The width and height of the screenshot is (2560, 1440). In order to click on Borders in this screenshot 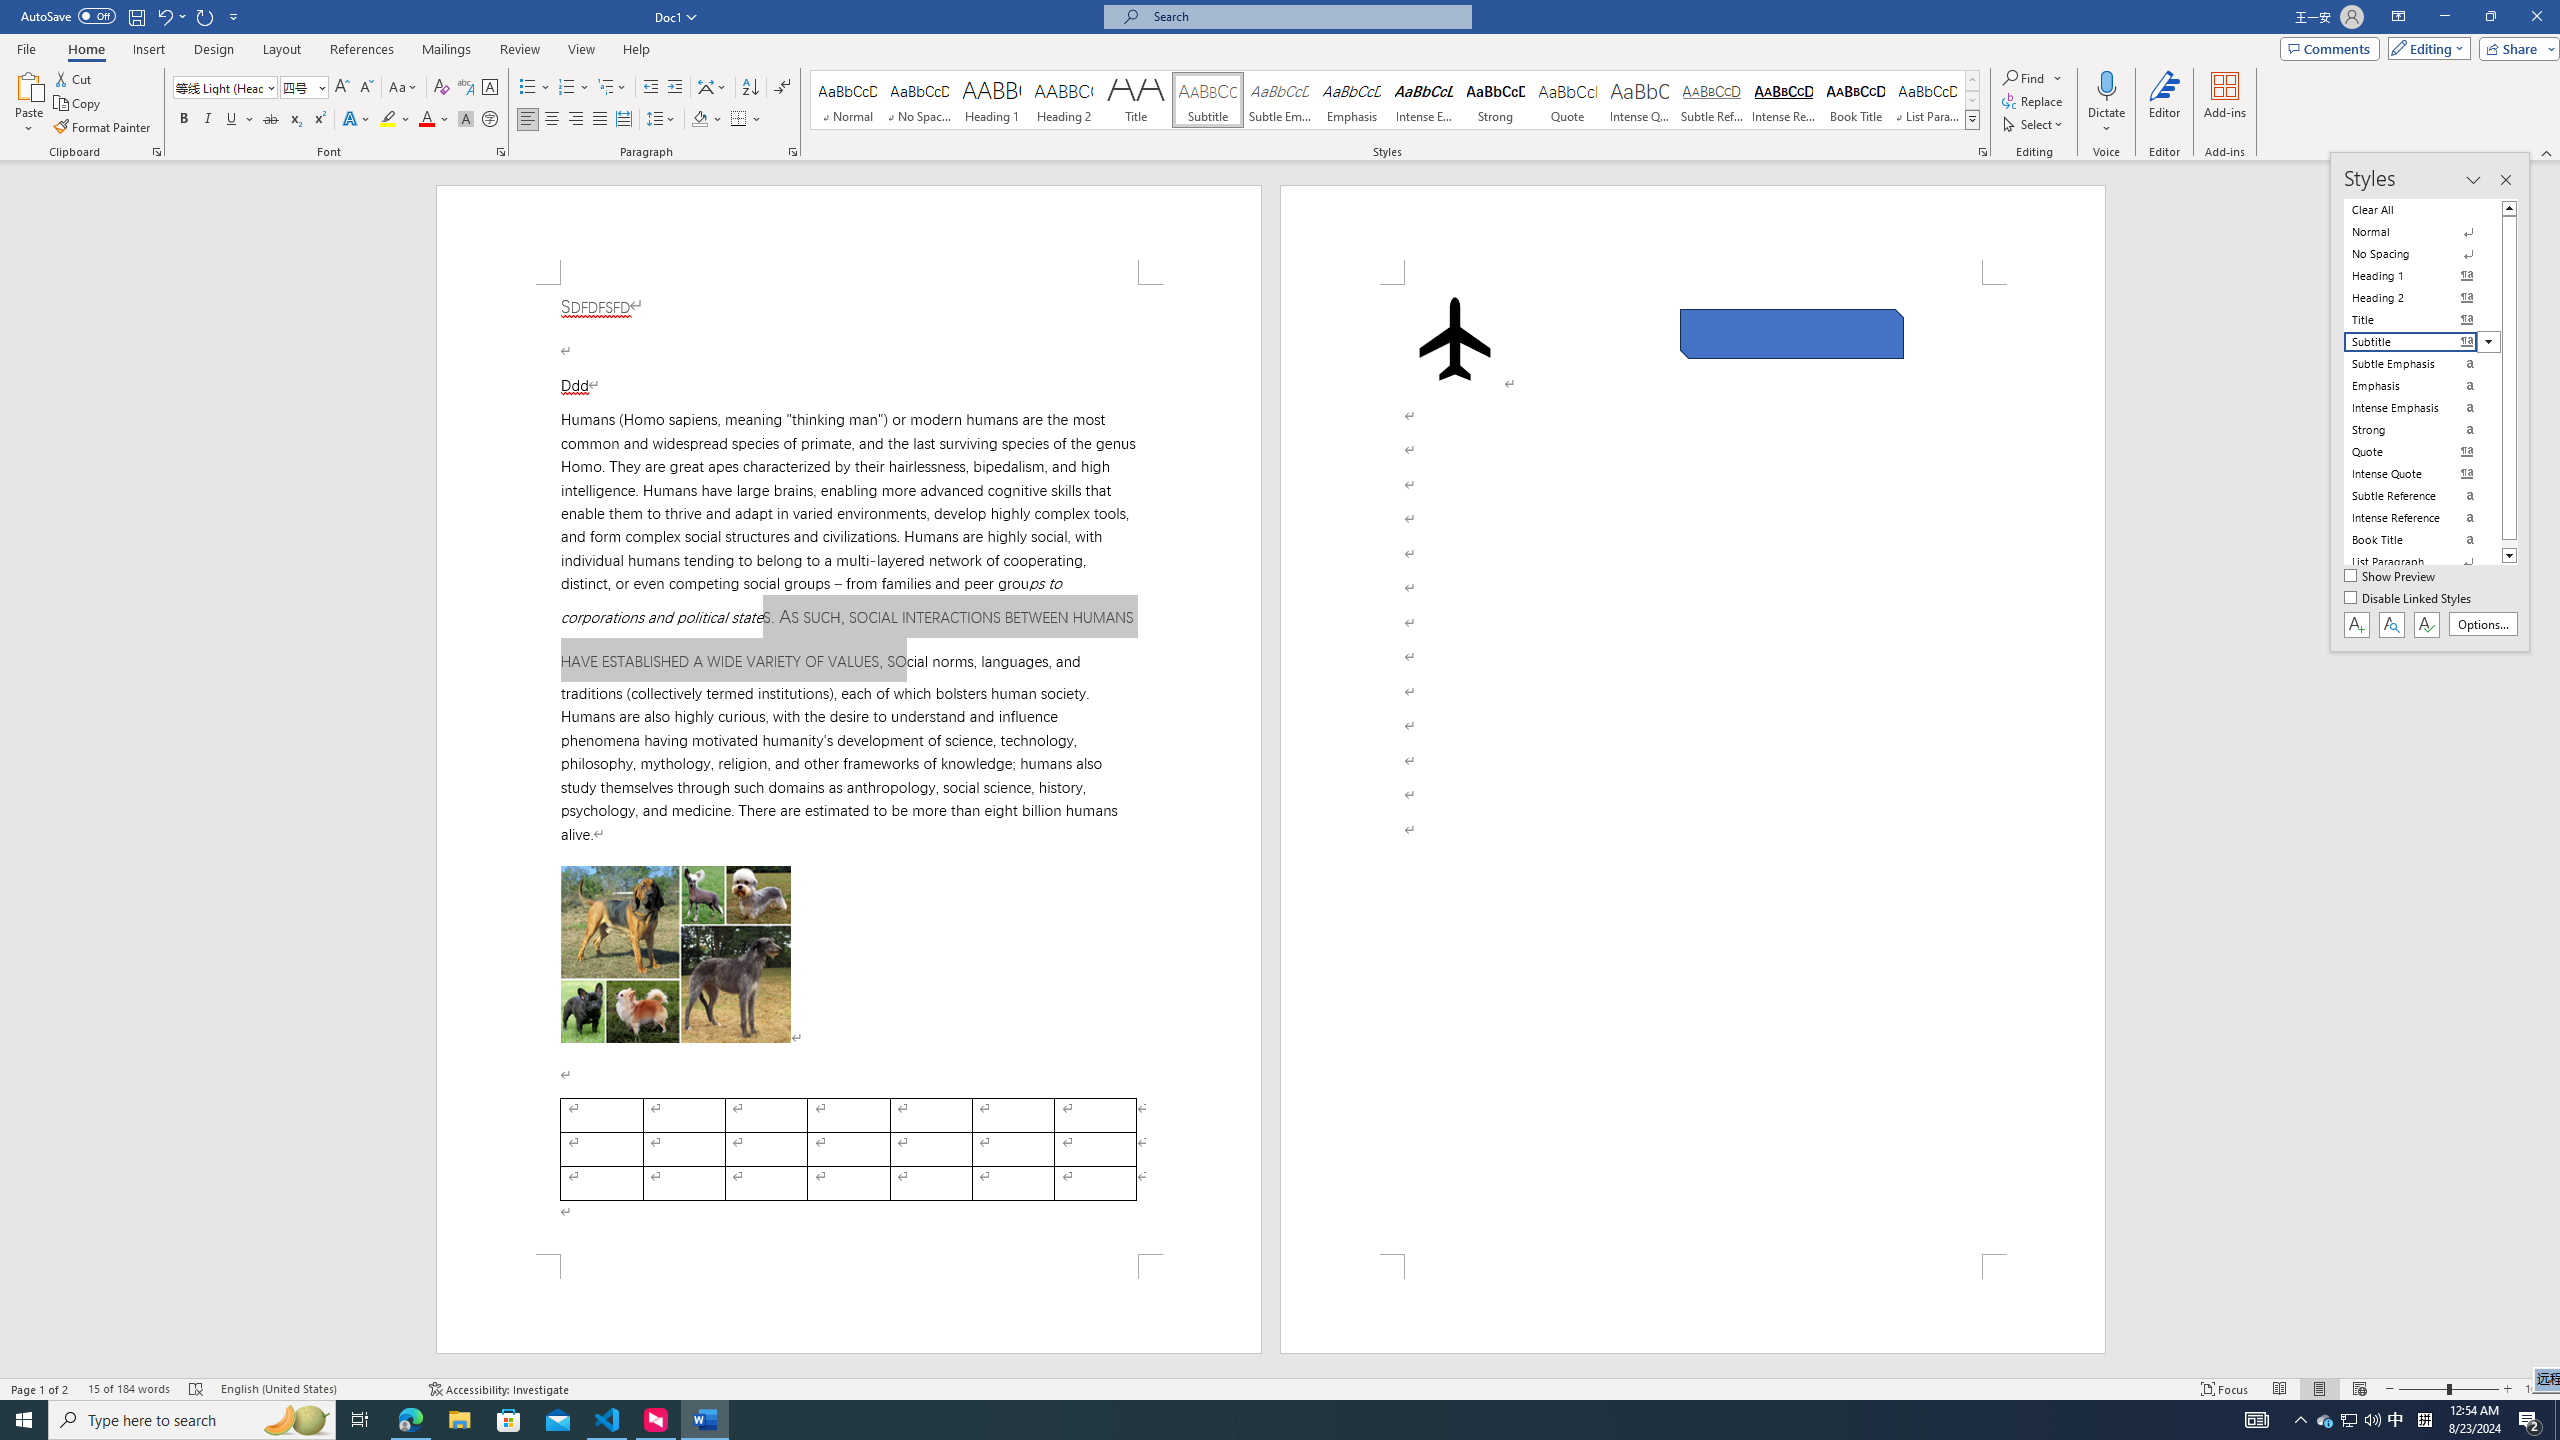, I will do `click(738, 120)`.